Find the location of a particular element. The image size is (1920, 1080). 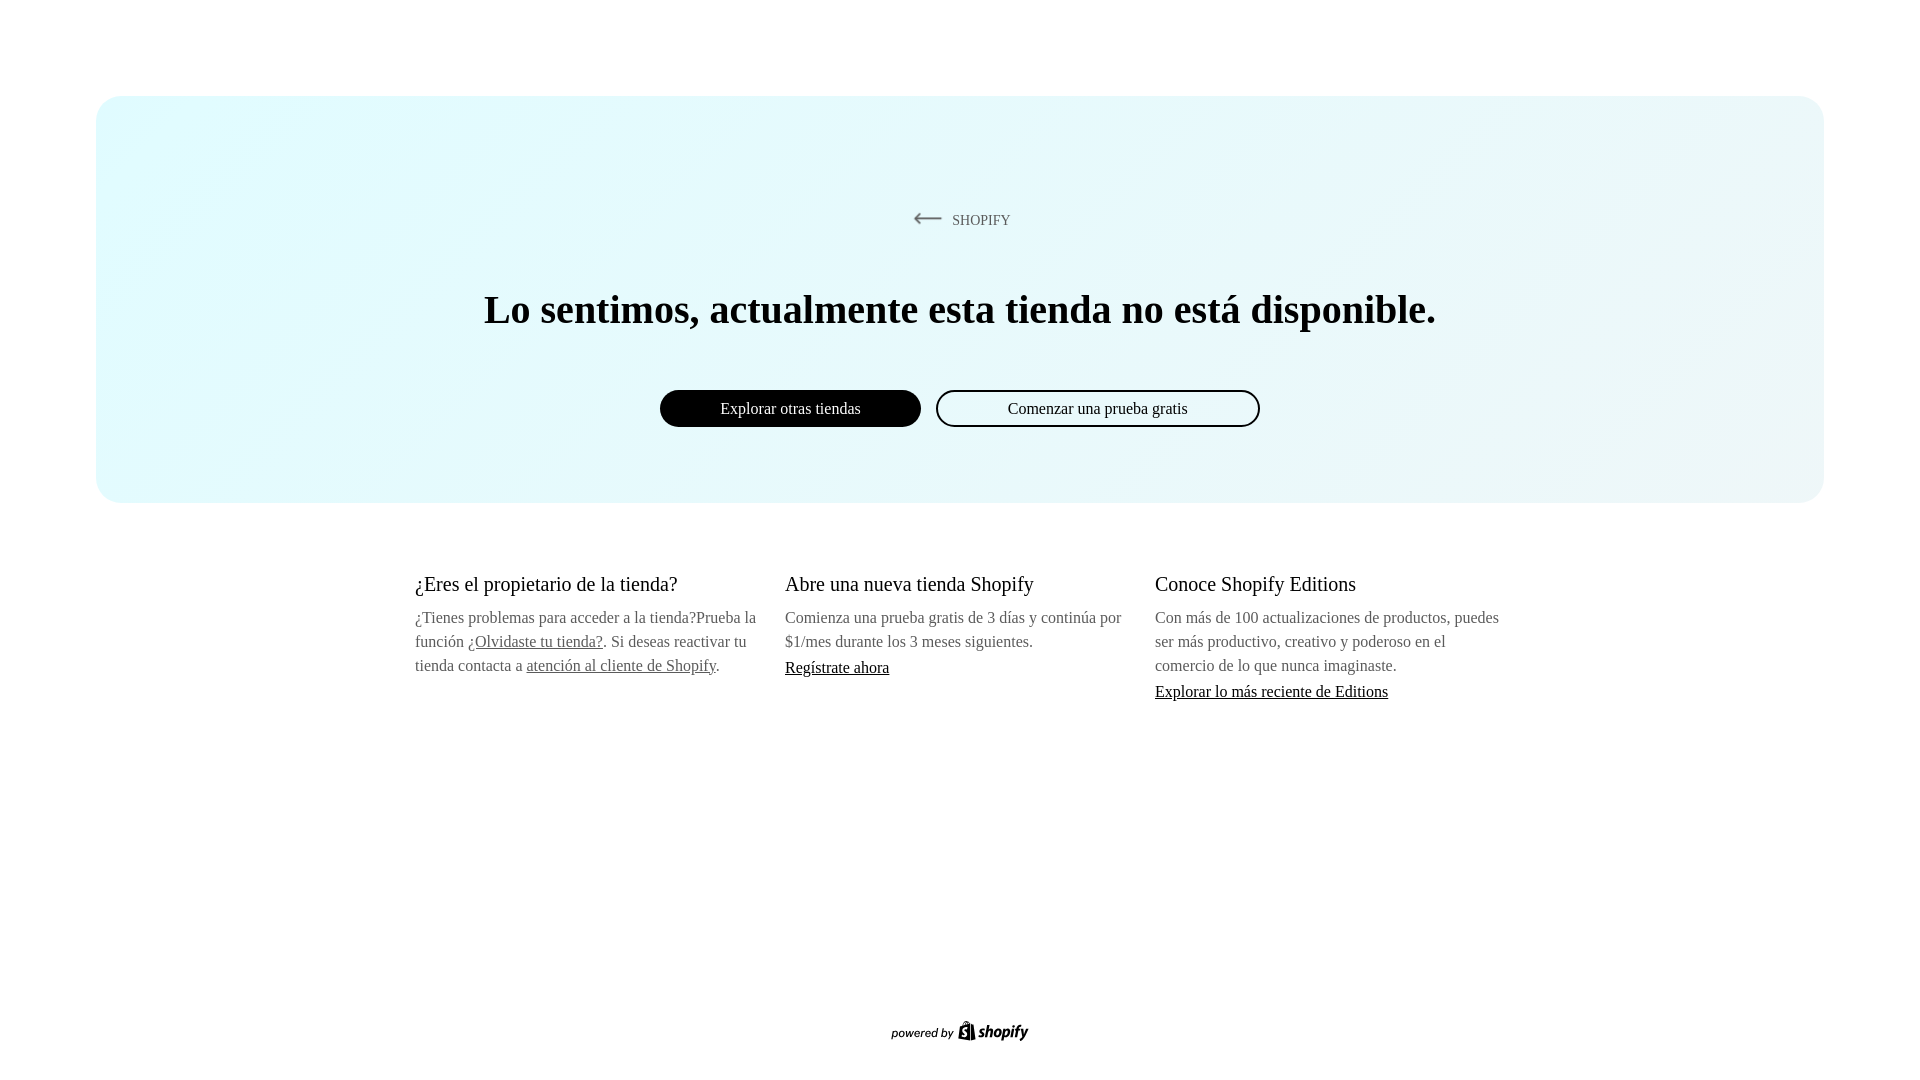

SHOPIFY is located at coordinates (958, 219).